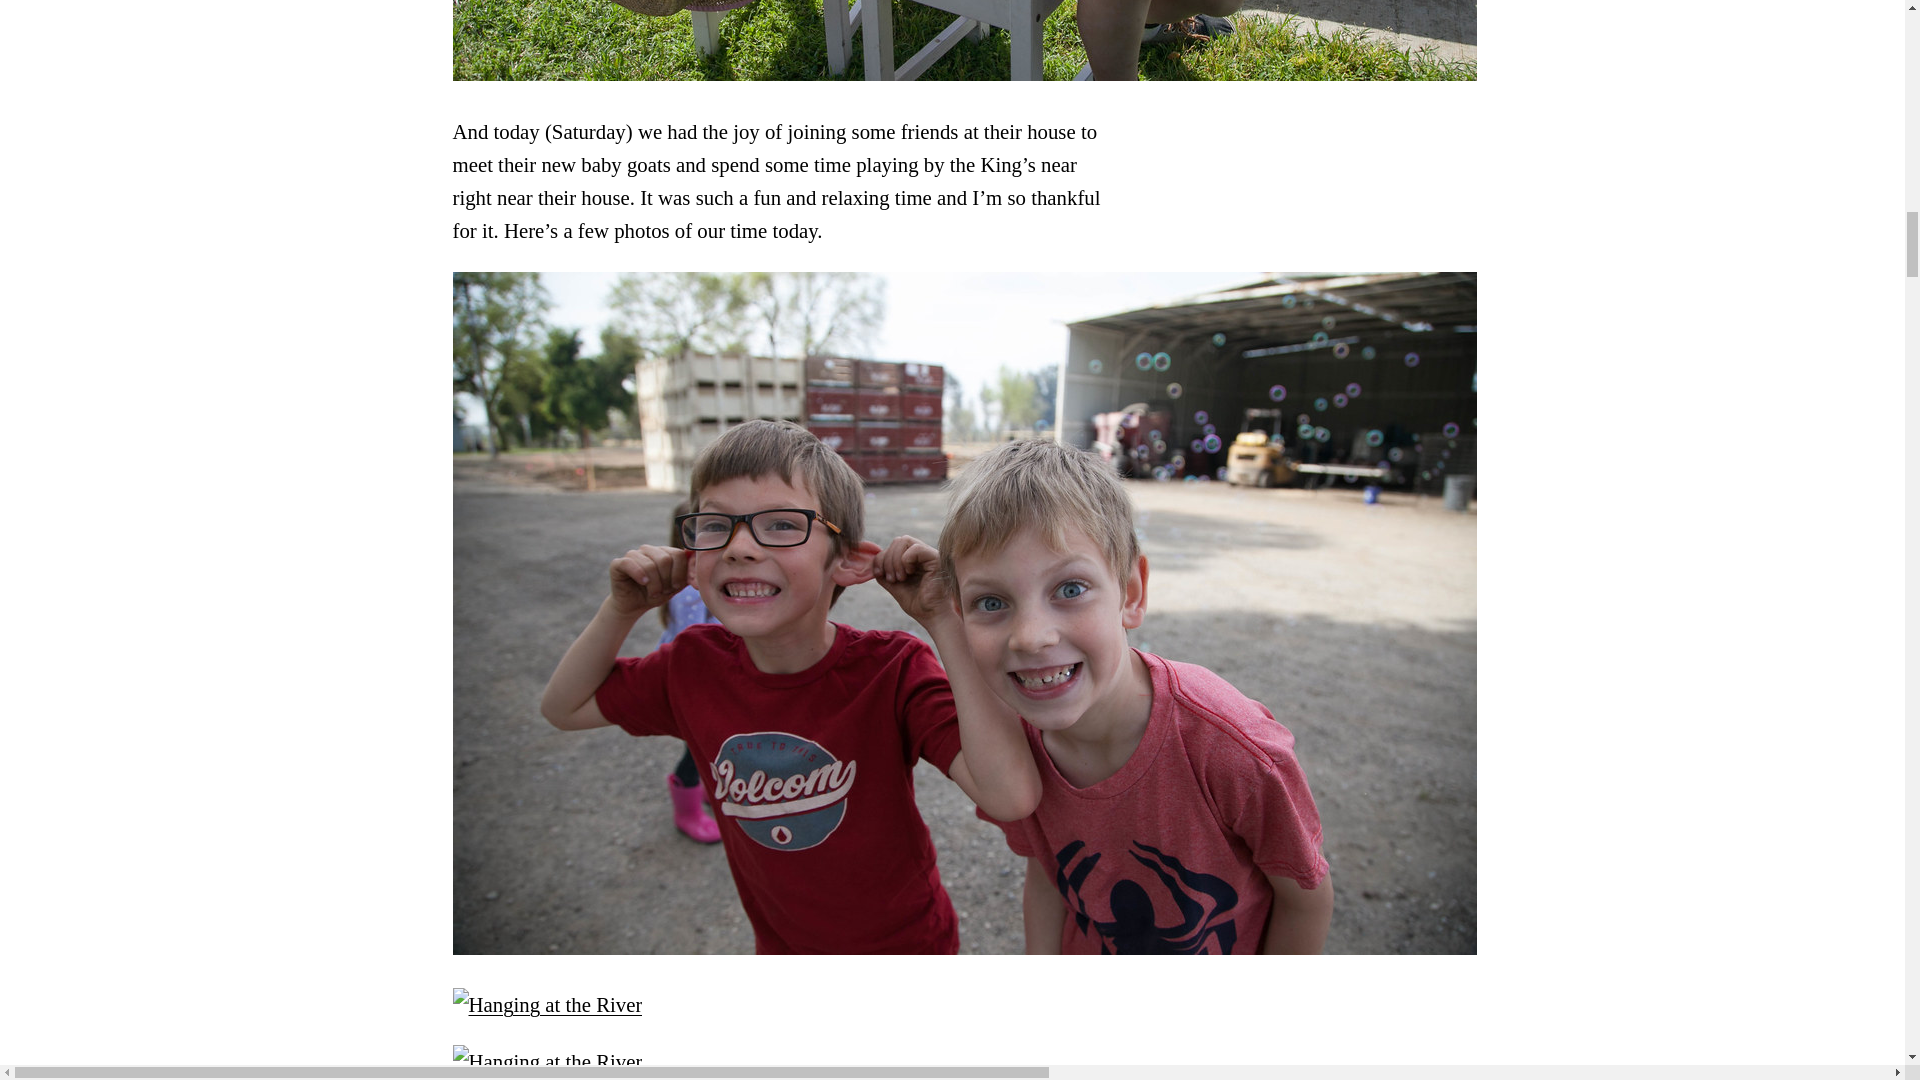  Describe the element at coordinates (546, 1004) in the screenshot. I see `Hanging at the River` at that location.